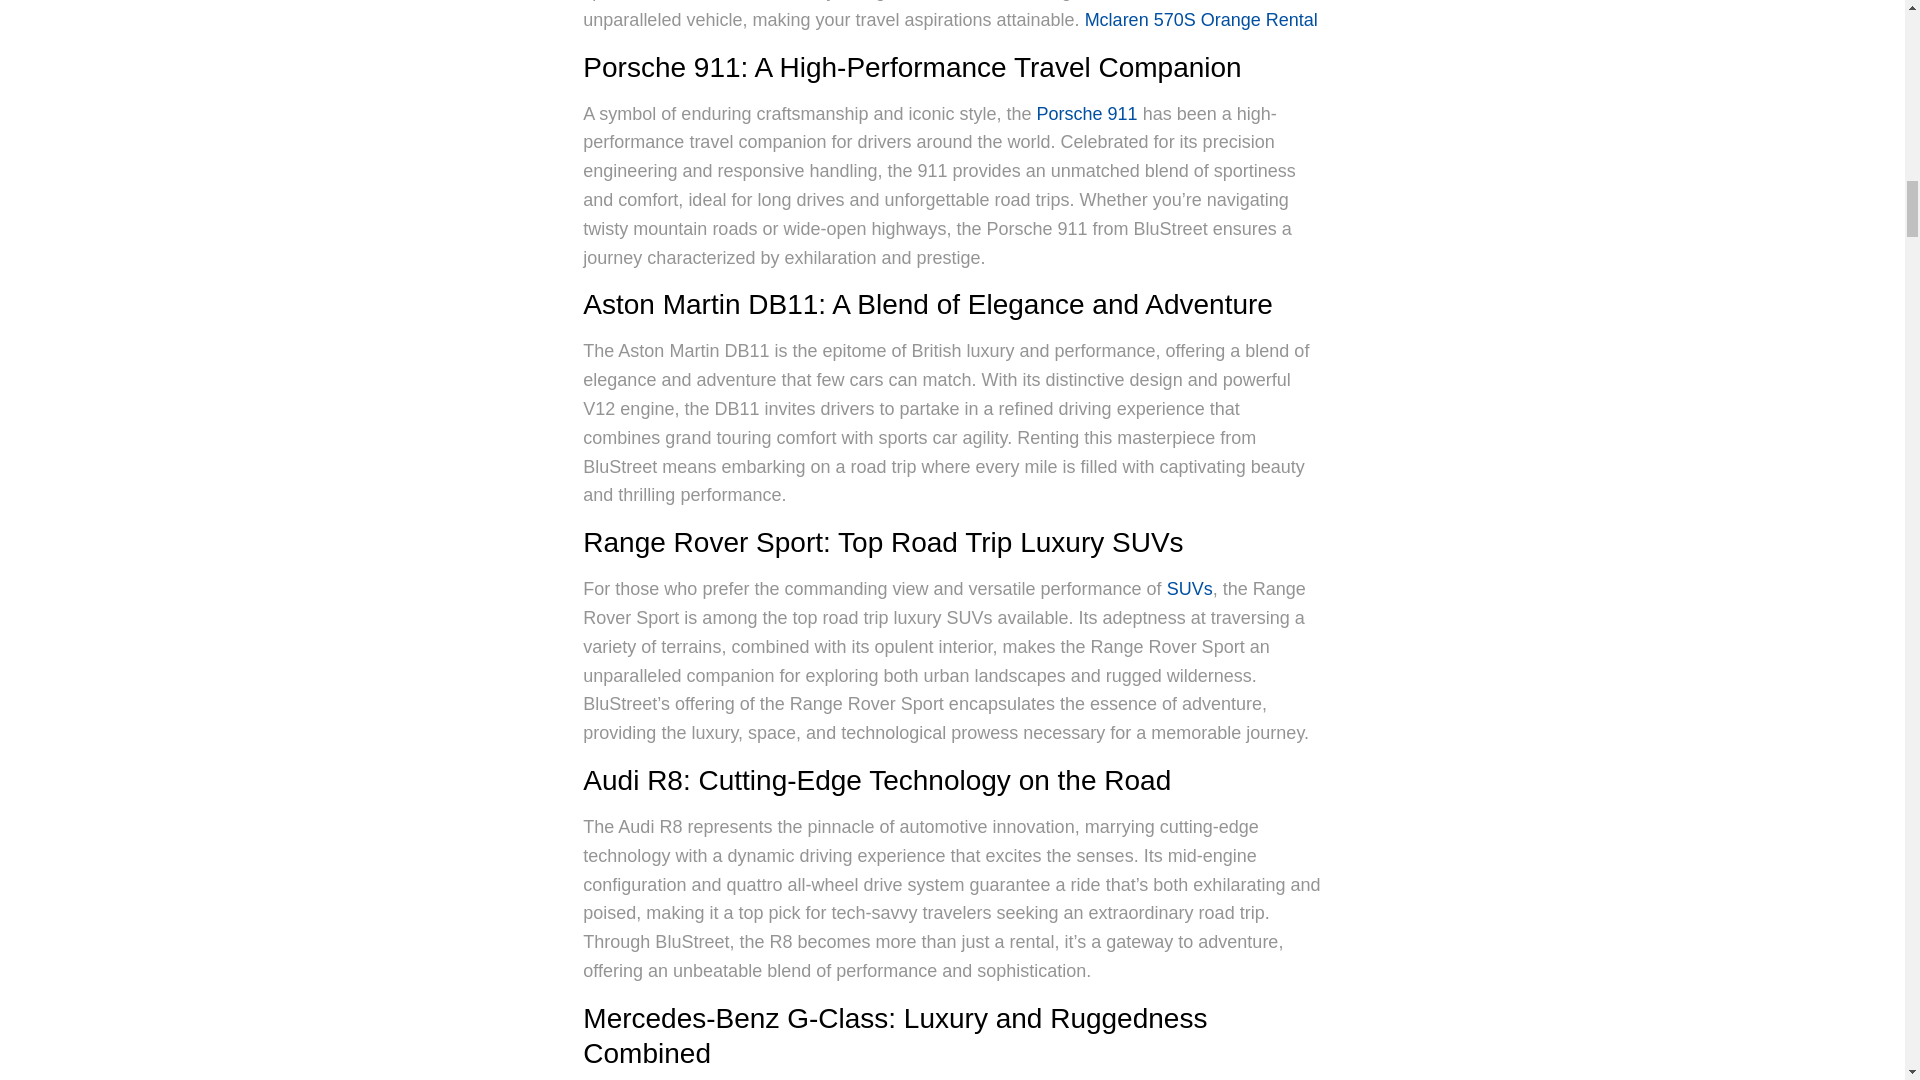 Image resolution: width=1920 pixels, height=1080 pixels. Describe the element at coordinates (1190, 588) in the screenshot. I see `SUVs` at that location.